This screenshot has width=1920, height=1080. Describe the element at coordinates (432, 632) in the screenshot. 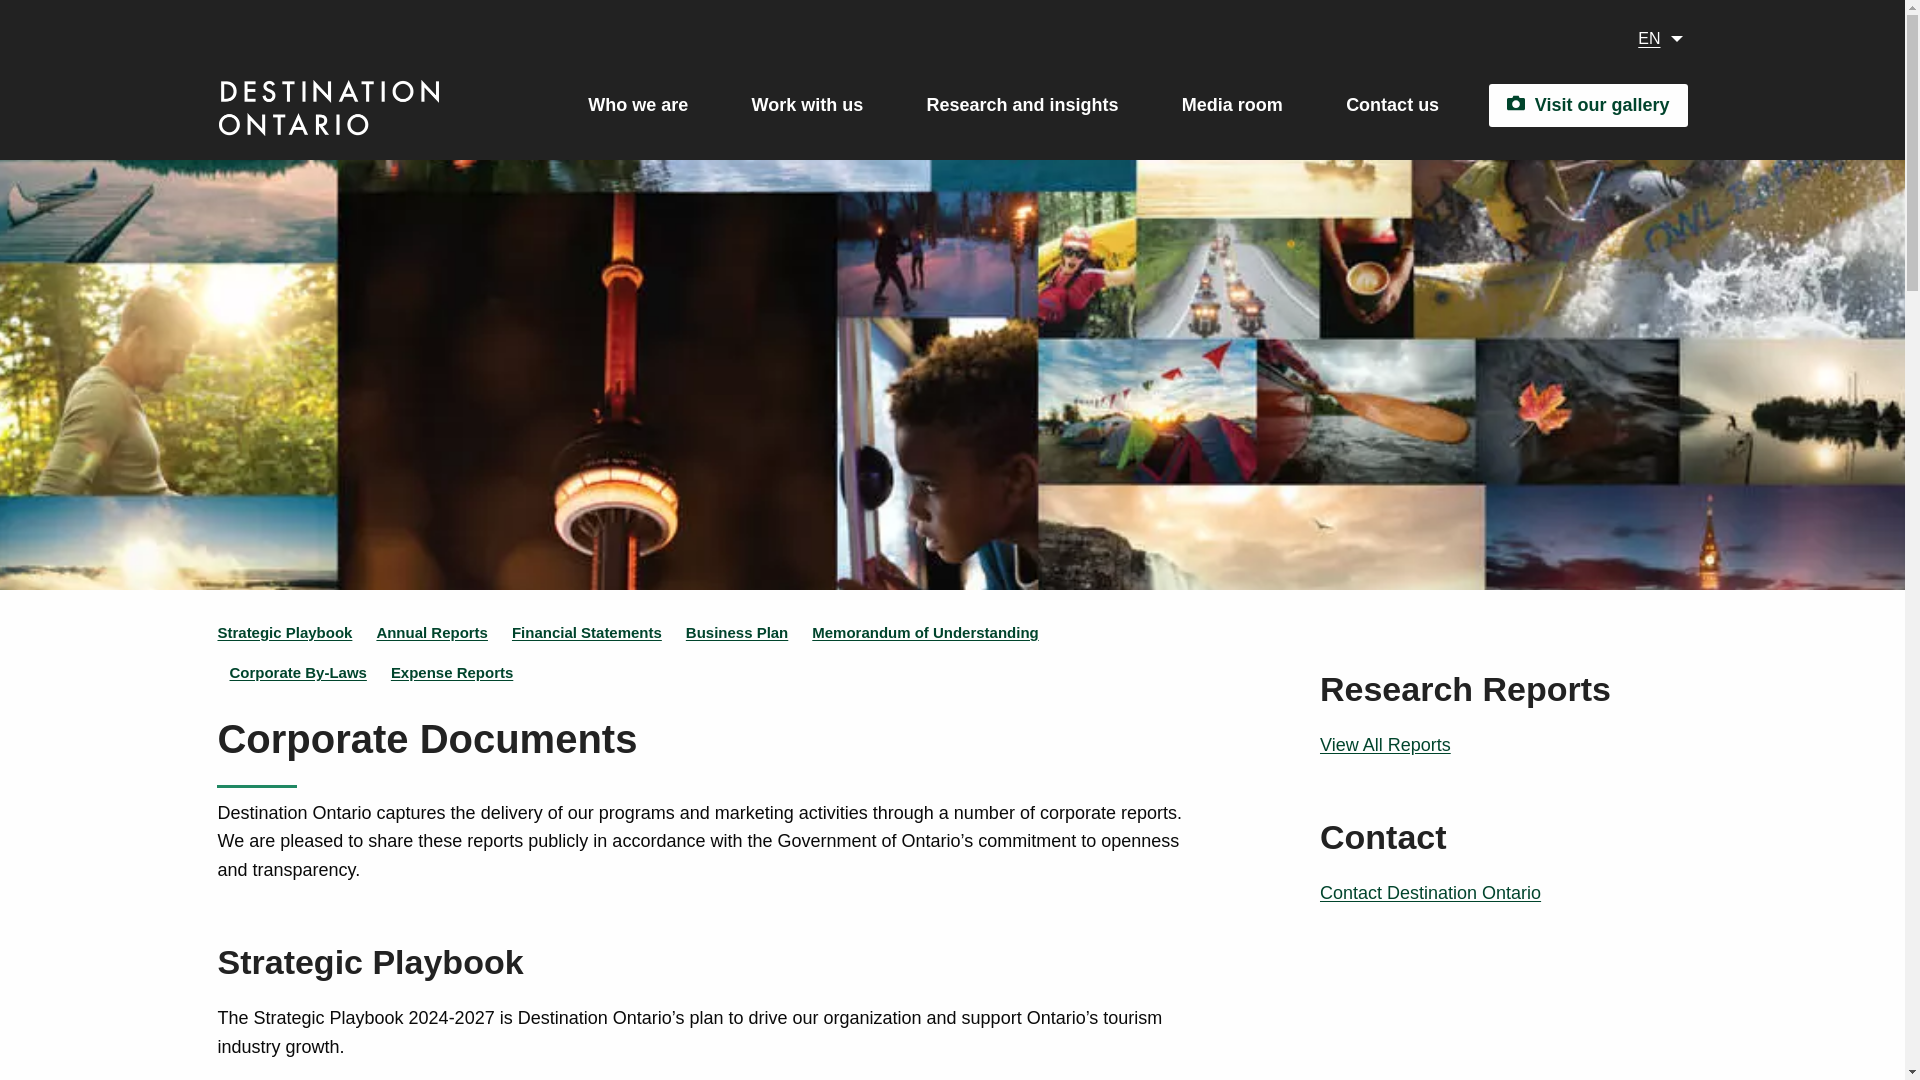

I see `Annual Reports` at that location.